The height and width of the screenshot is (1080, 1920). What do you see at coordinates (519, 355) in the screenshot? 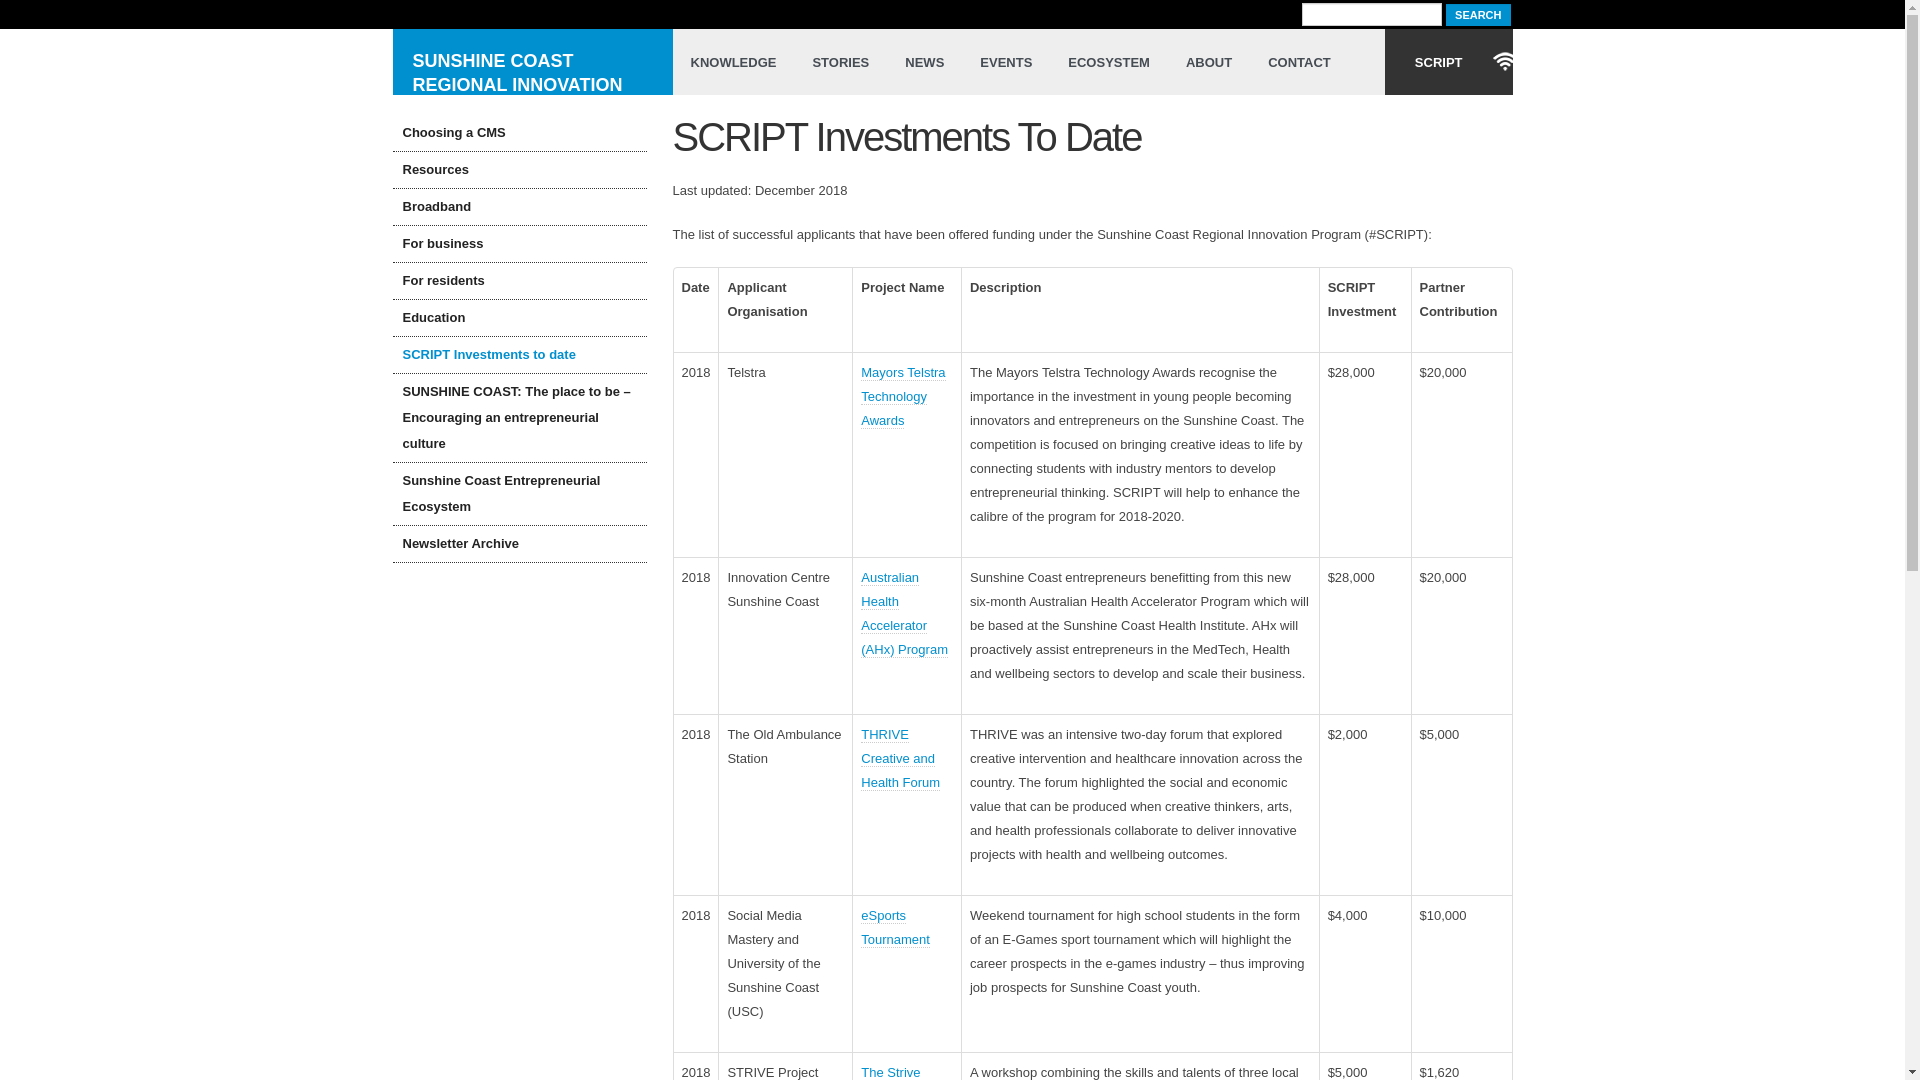
I see `SCRIPT Investments to date` at bounding box center [519, 355].